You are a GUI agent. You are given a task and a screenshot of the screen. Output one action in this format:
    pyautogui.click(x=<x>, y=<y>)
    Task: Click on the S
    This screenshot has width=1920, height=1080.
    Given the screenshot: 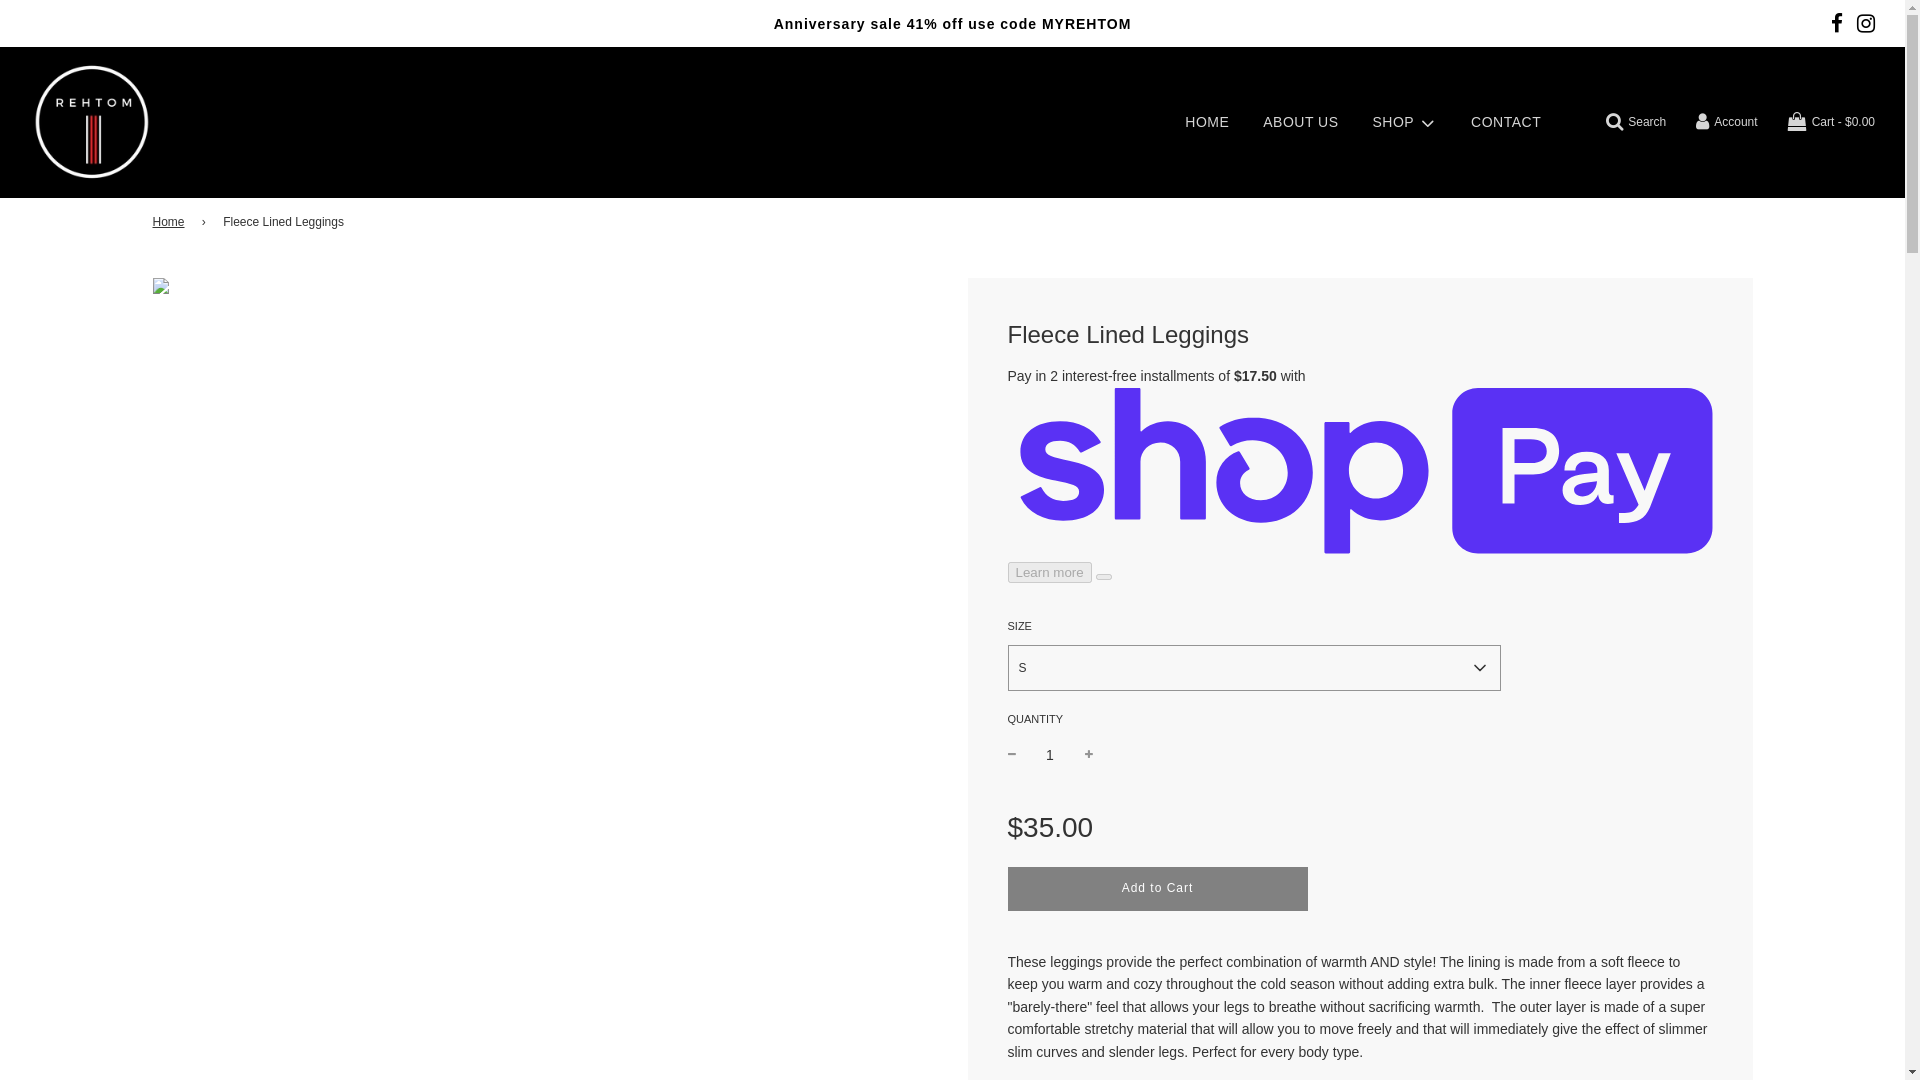 What is the action you would take?
    pyautogui.click(x=1254, y=668)
    